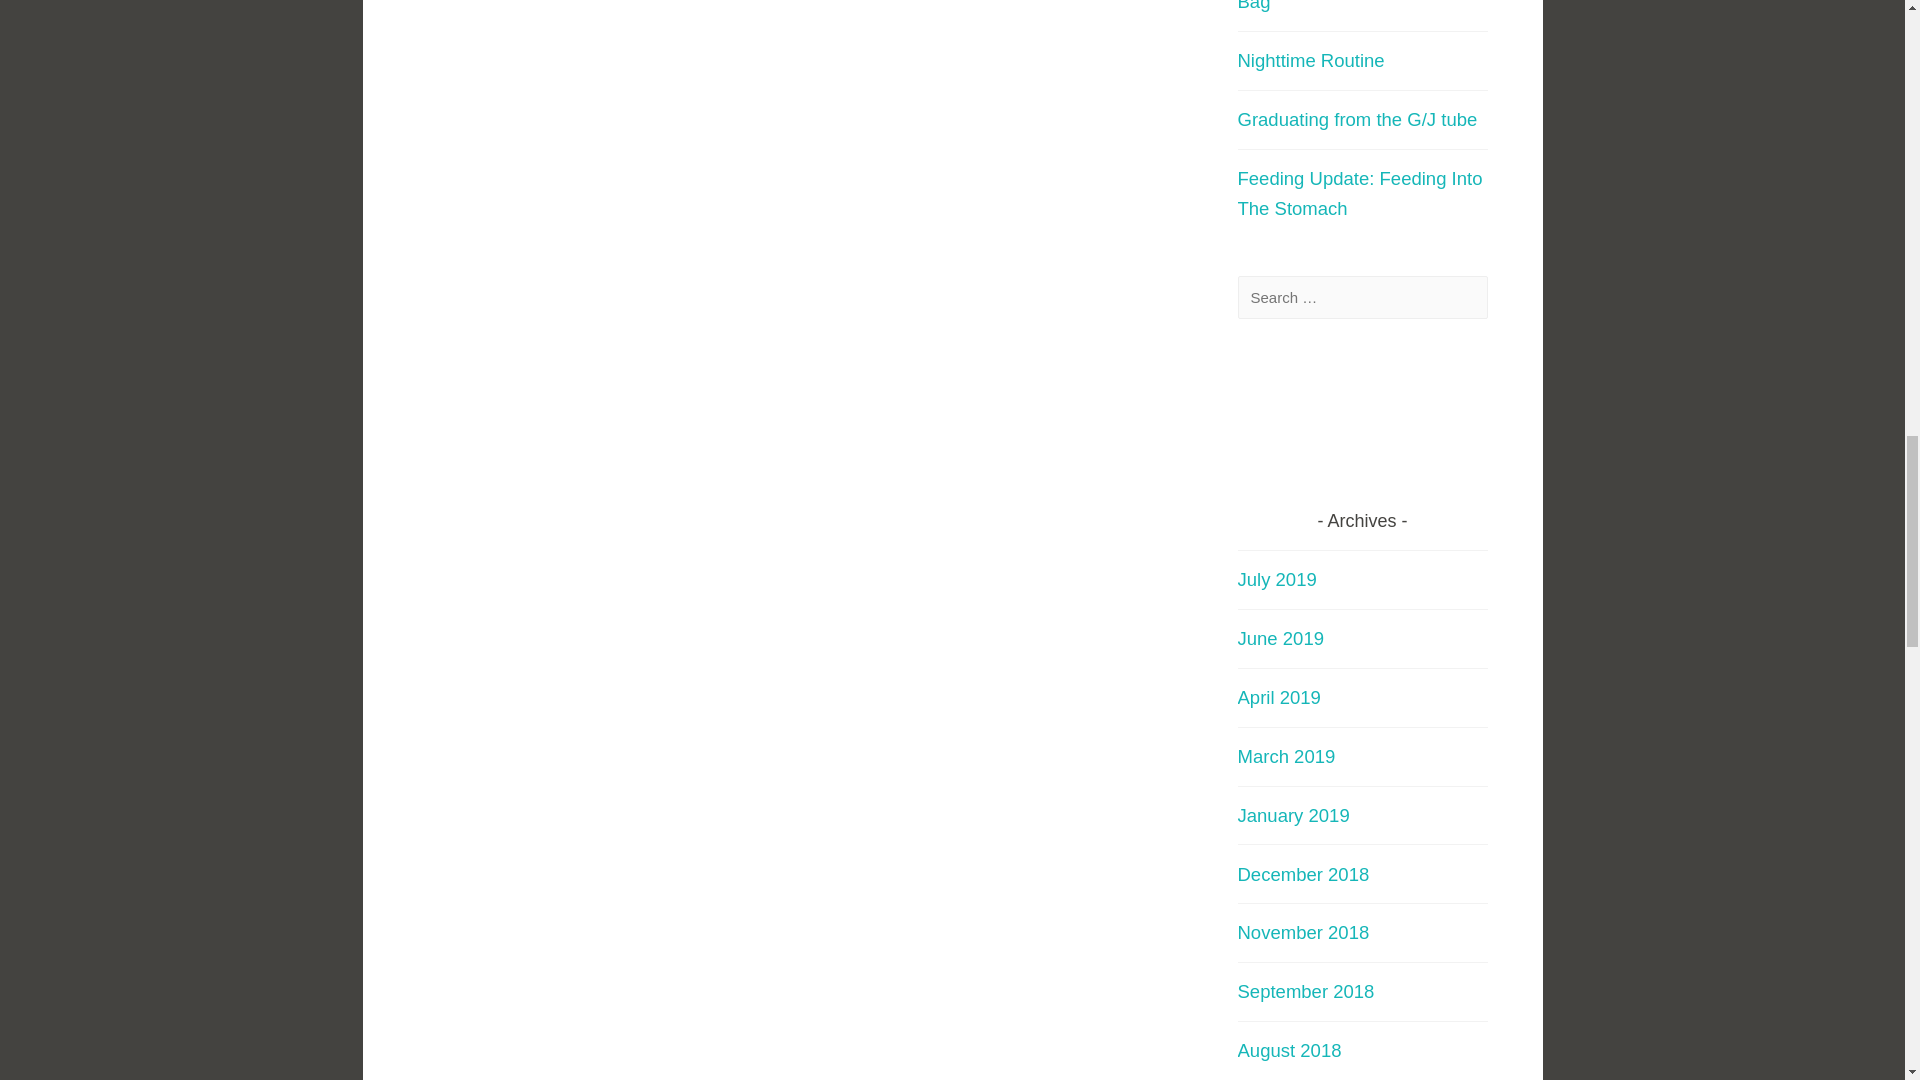 This screenshot has height=1080, width=1920. I want to click on September 2018, so click(1306, 991).